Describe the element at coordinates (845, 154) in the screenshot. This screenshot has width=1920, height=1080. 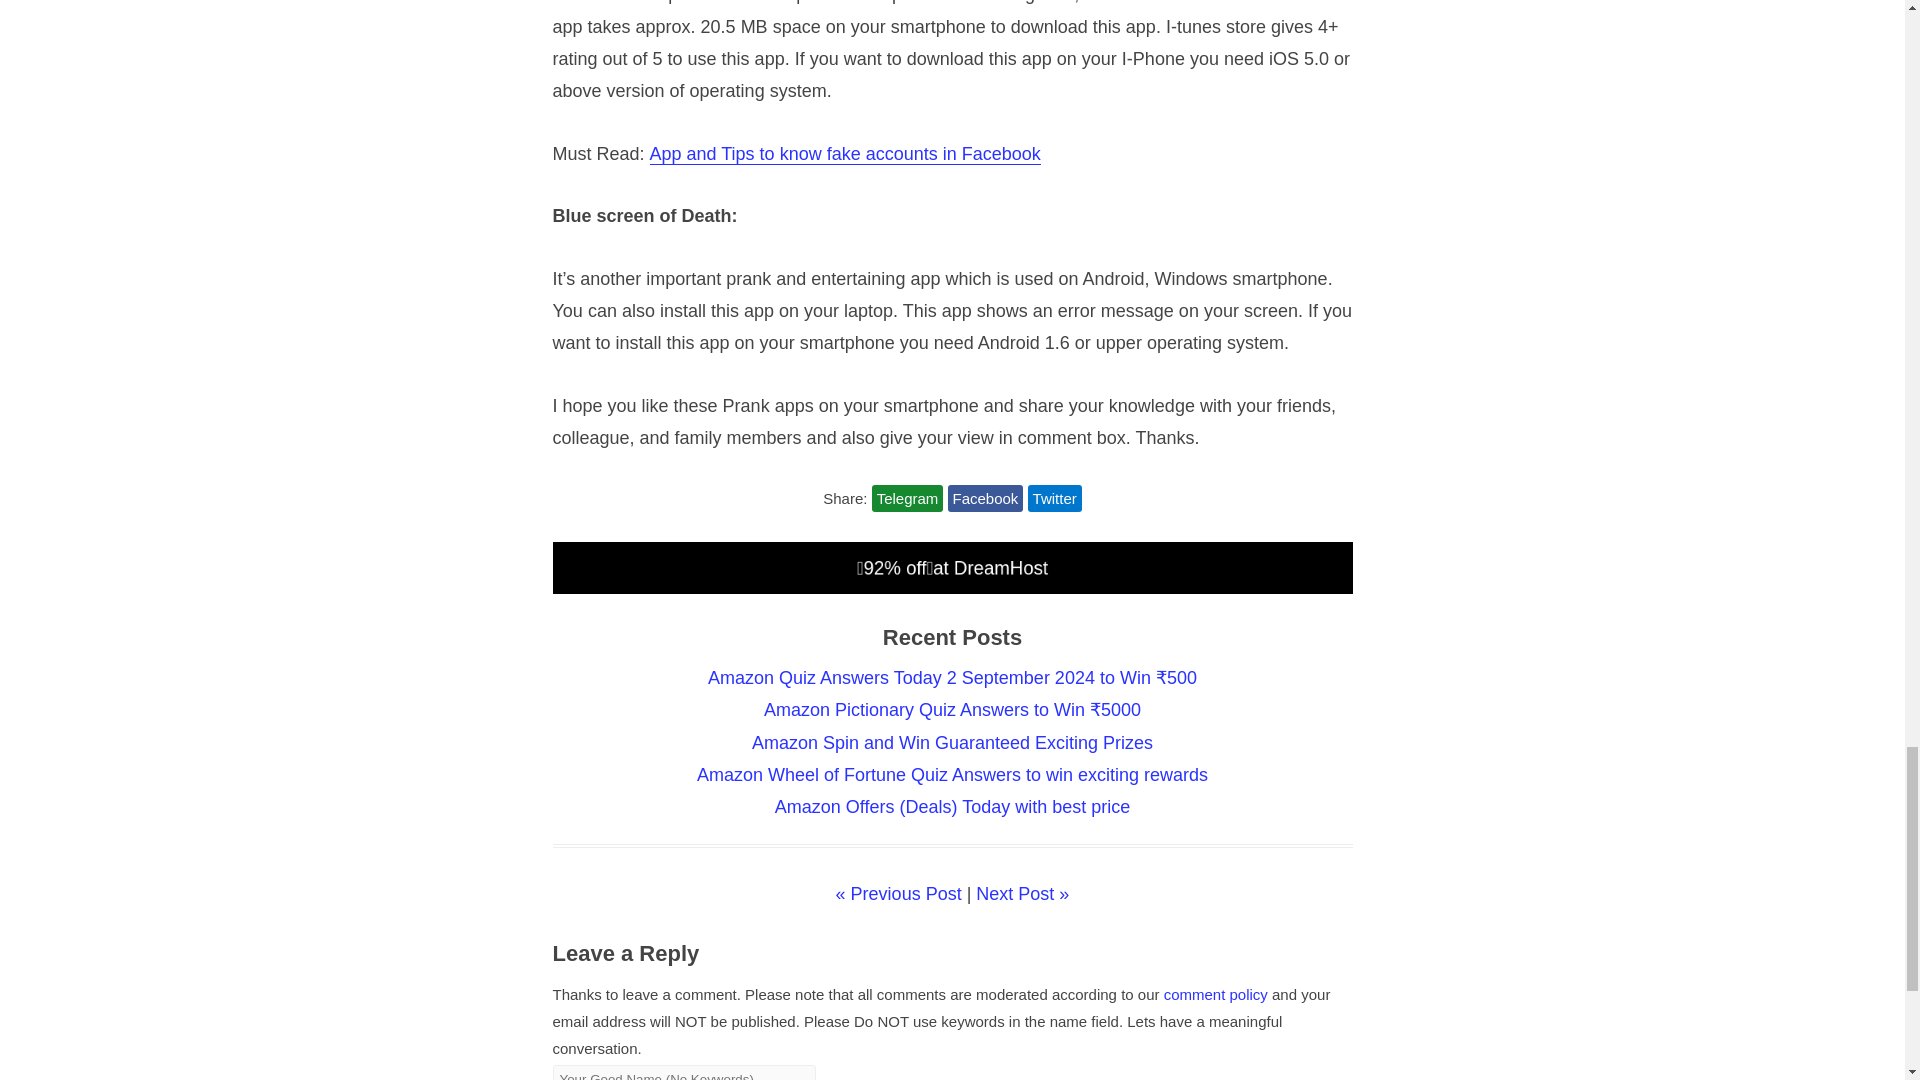
I see `App and Tips to know fake accounts in Facebook` at that location.